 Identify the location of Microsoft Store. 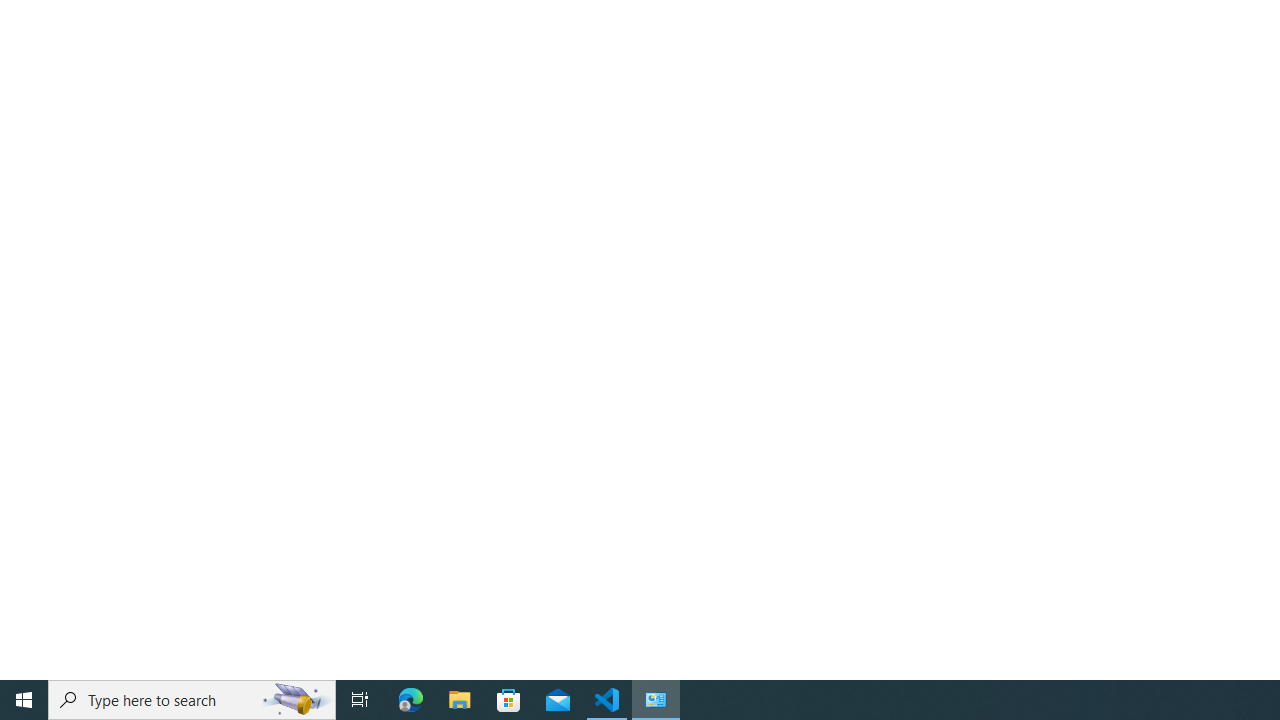
(509, 700).